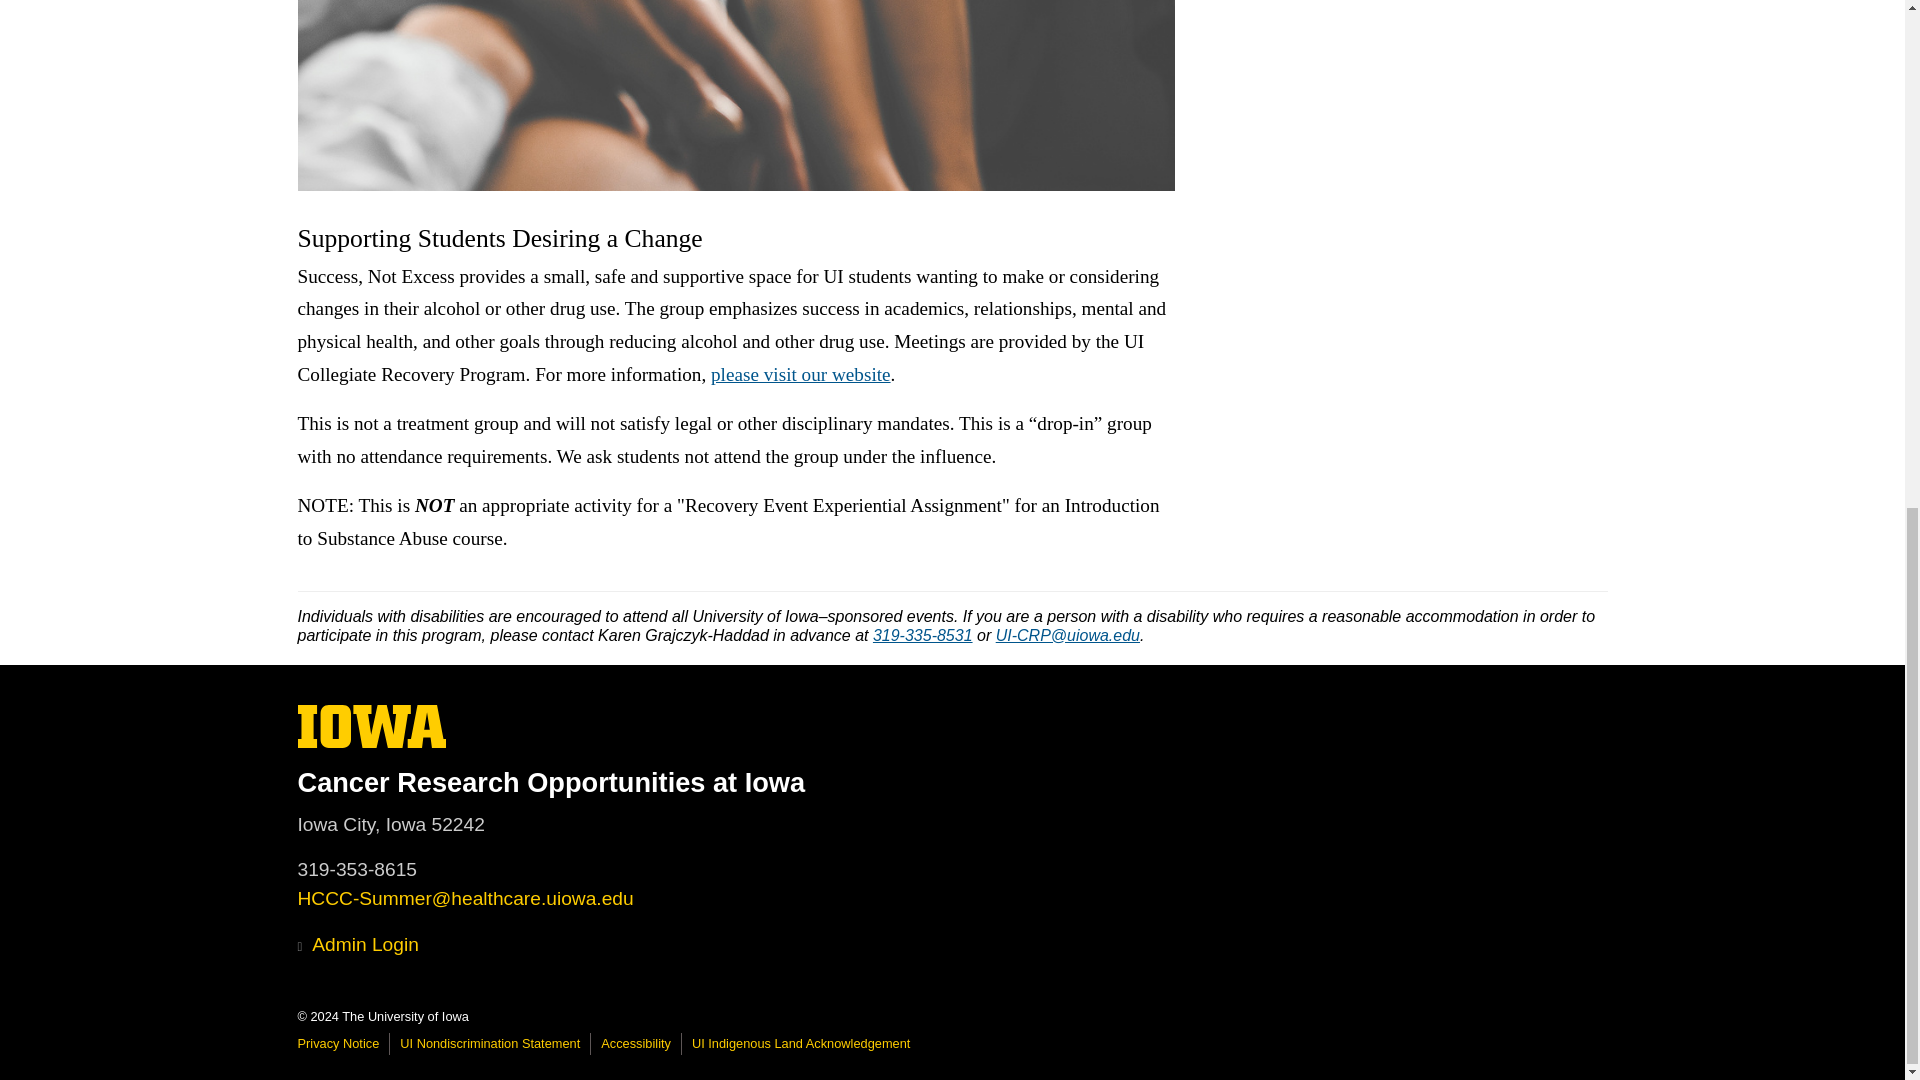  Describe the element at coordinates (800, 374) in the screenshot. I see `please visit our website` at that location.